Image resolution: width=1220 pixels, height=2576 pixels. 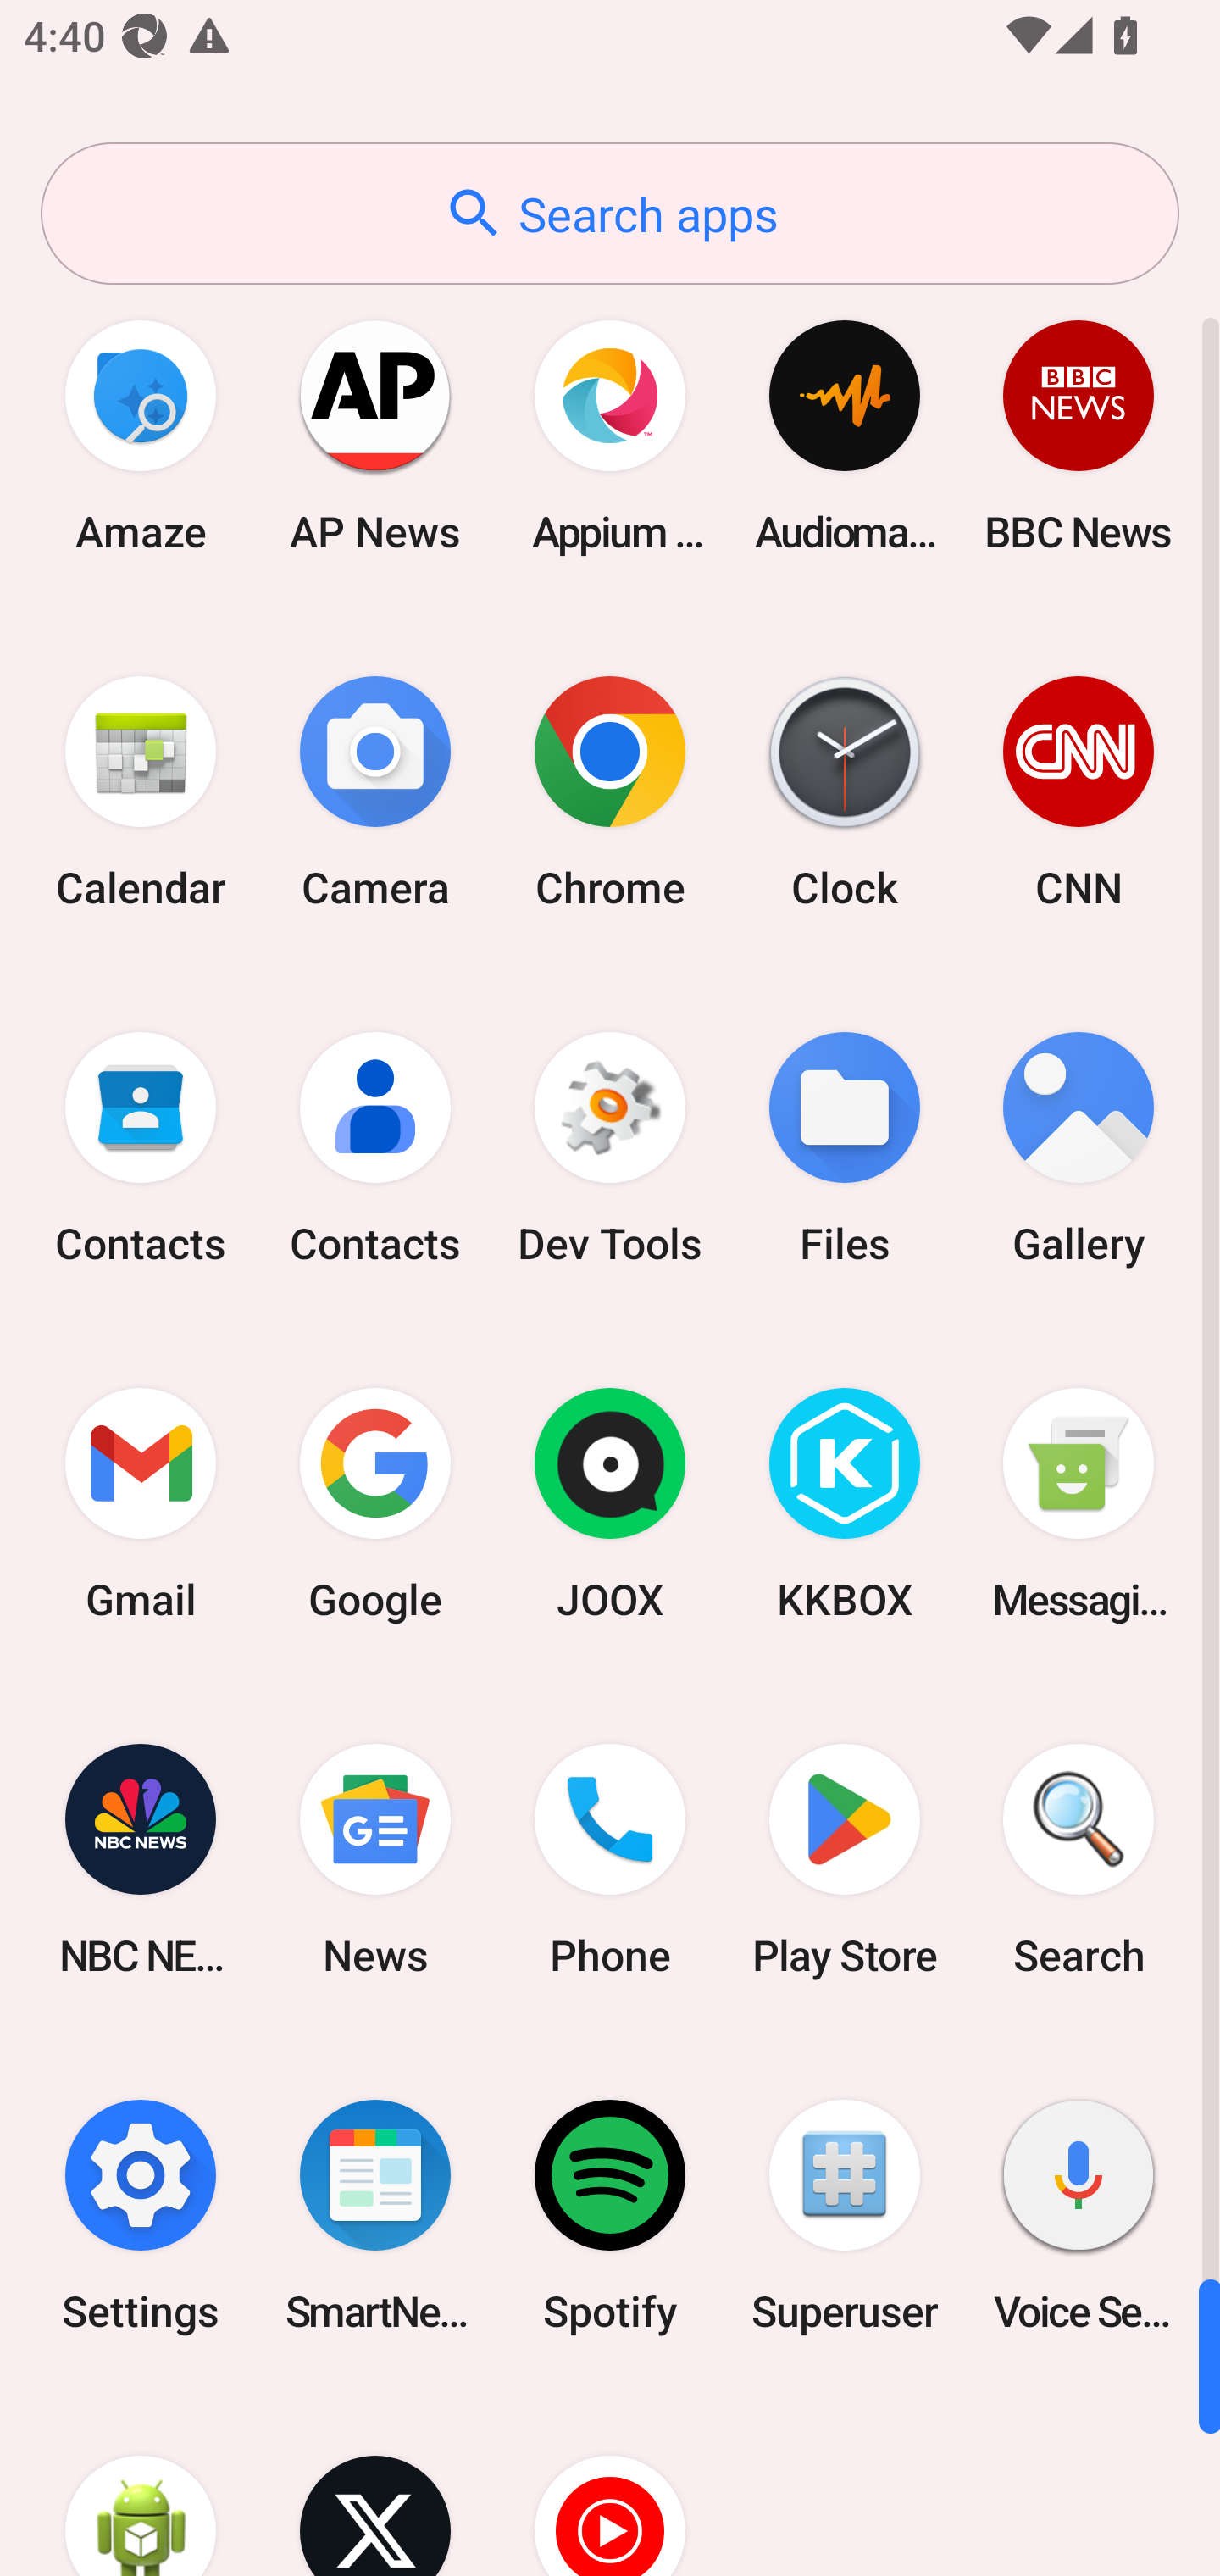 I want to click on Phone, so click(x=610, y=1859).